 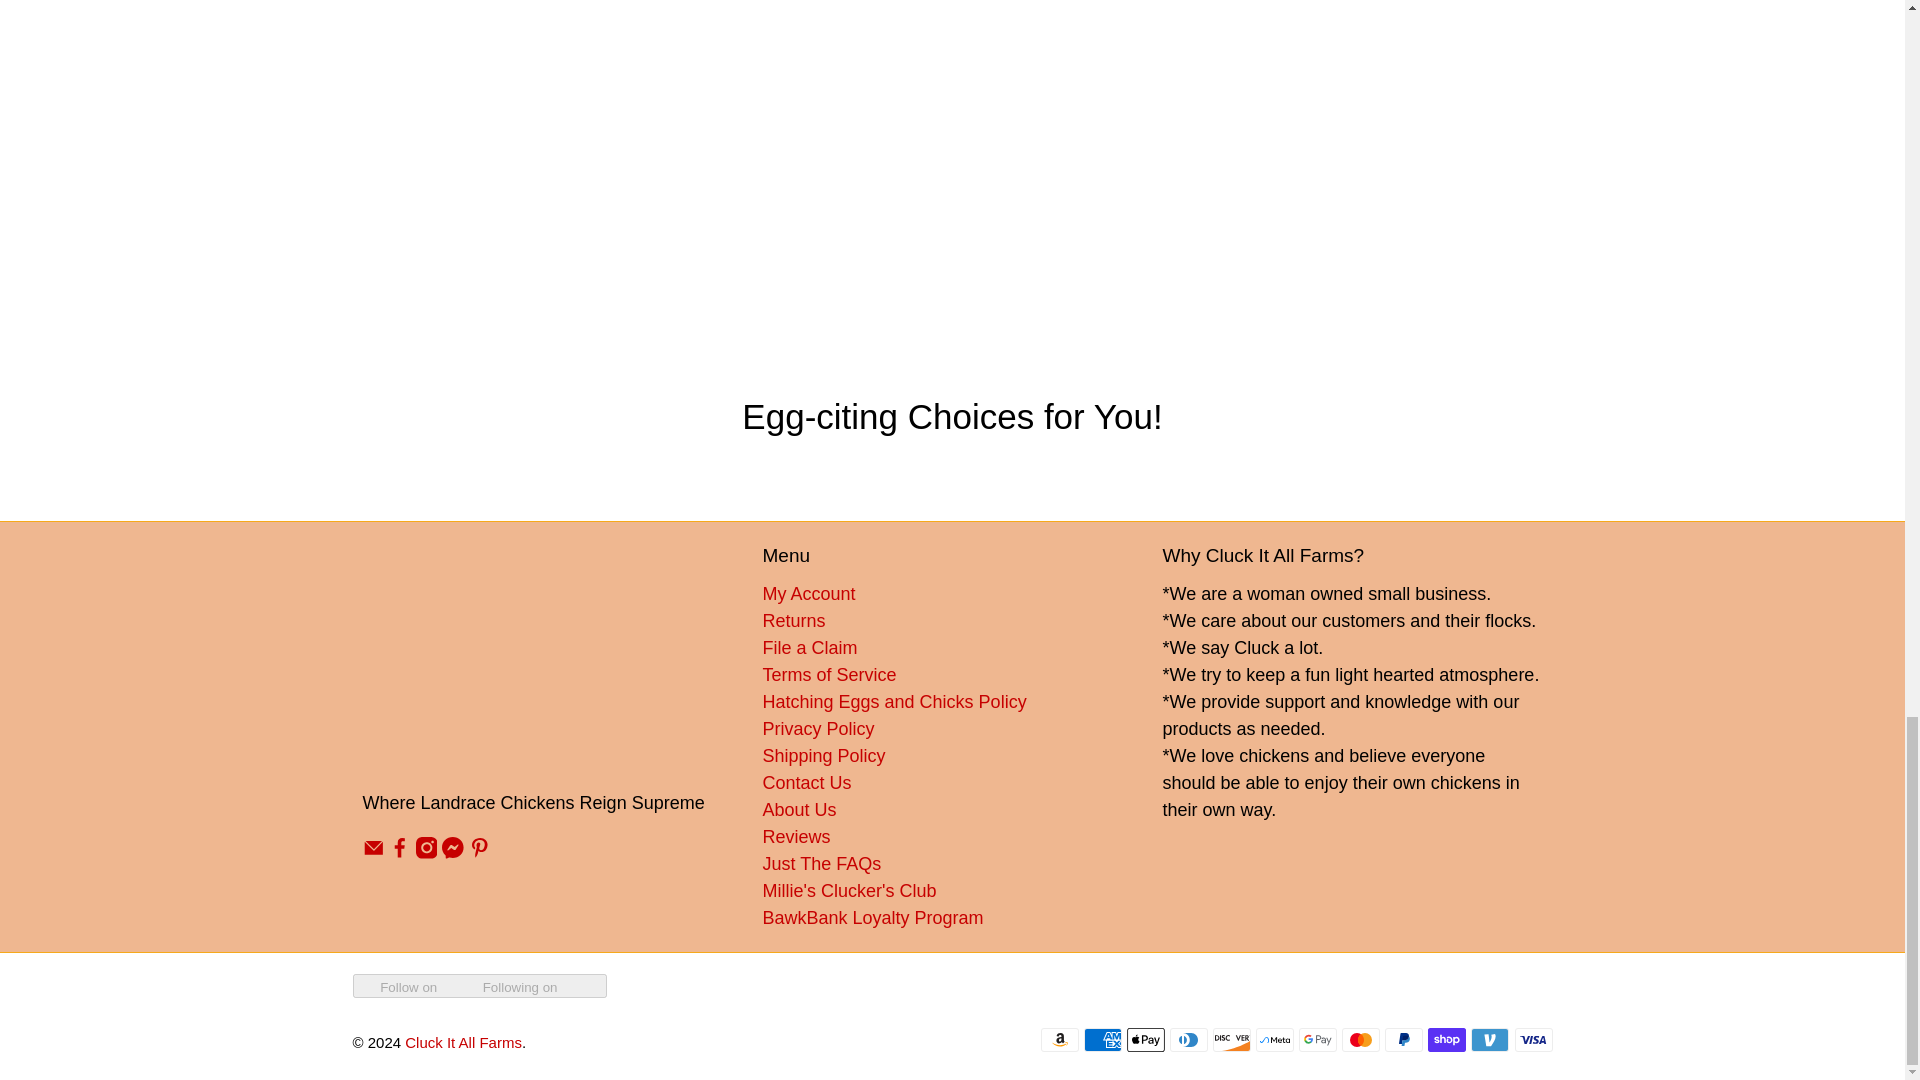 What do you see at coordinates (480, 852) in the screenshot?
I see `Cluck It All Farms on Pinterest` at bounding box center [480, 852].